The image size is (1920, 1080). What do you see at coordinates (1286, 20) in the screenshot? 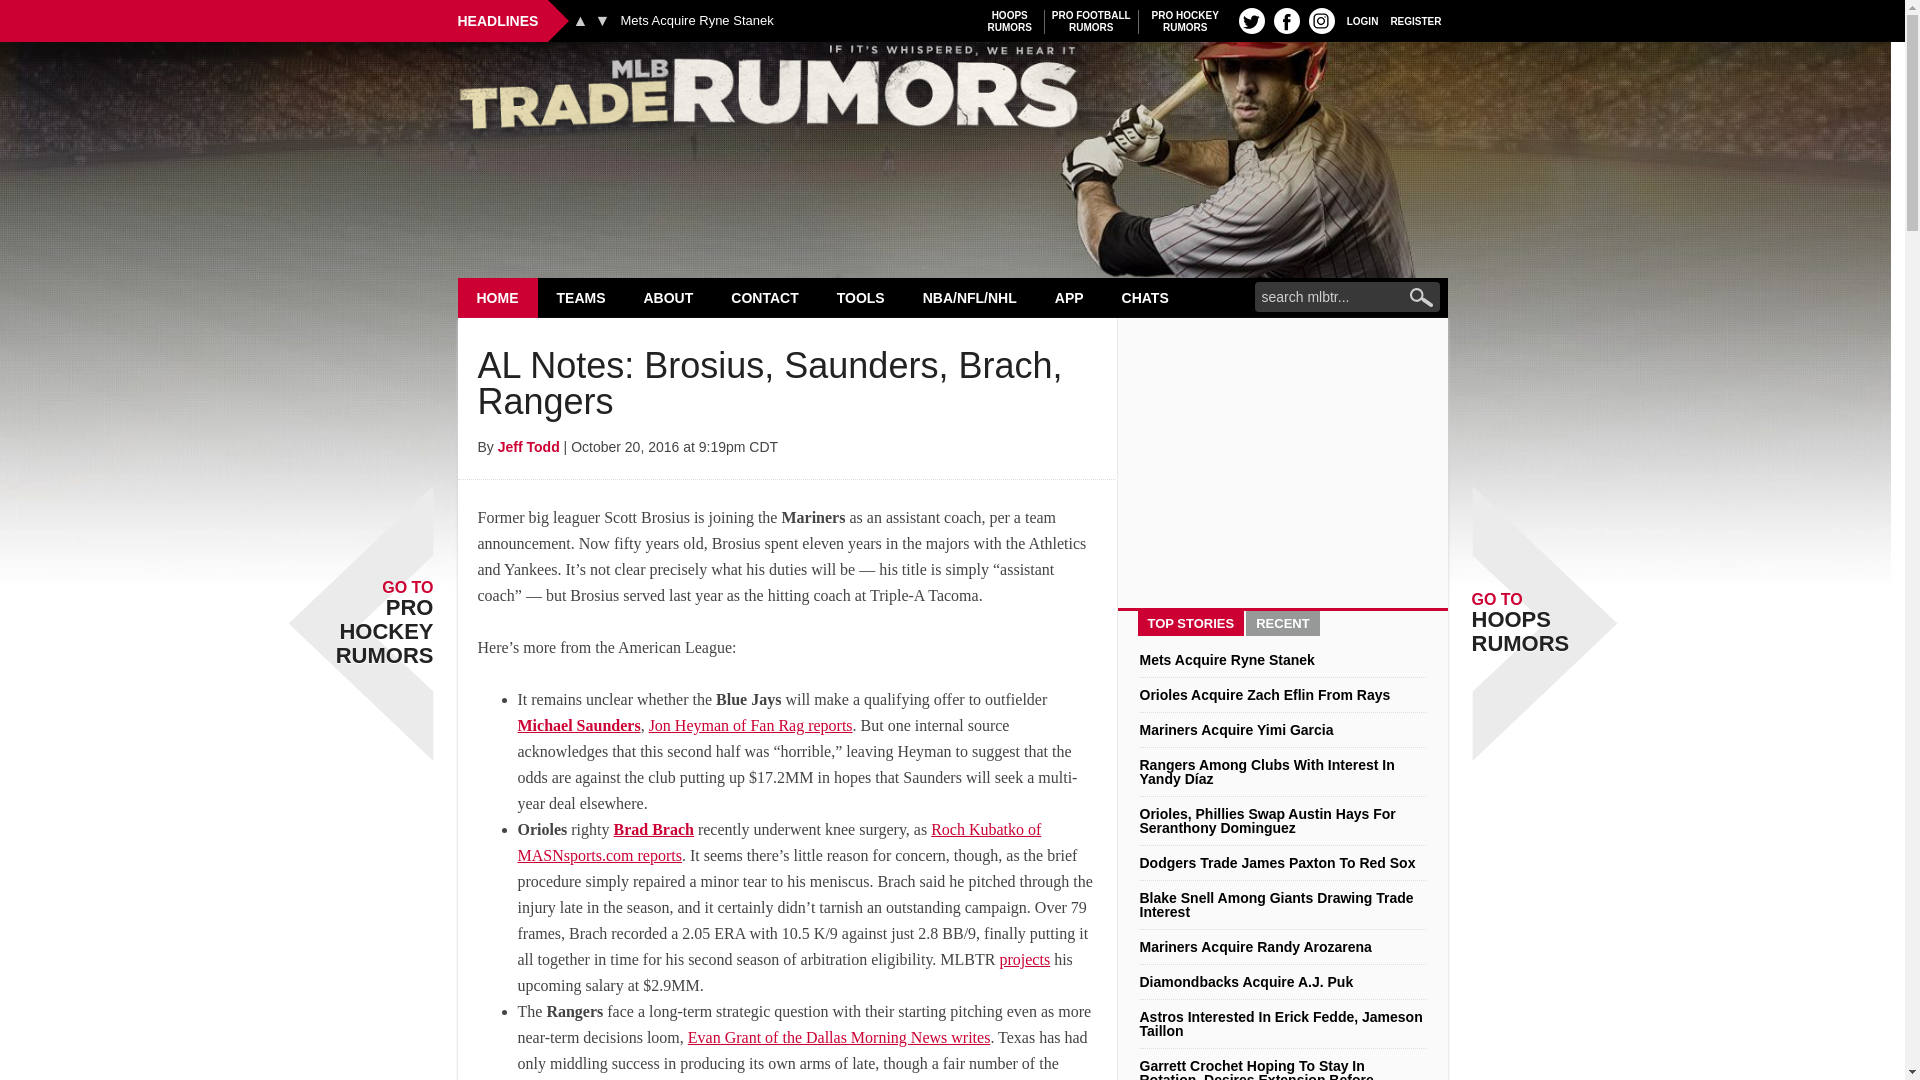
I see `HOME` at bounding box center [1286, 20].